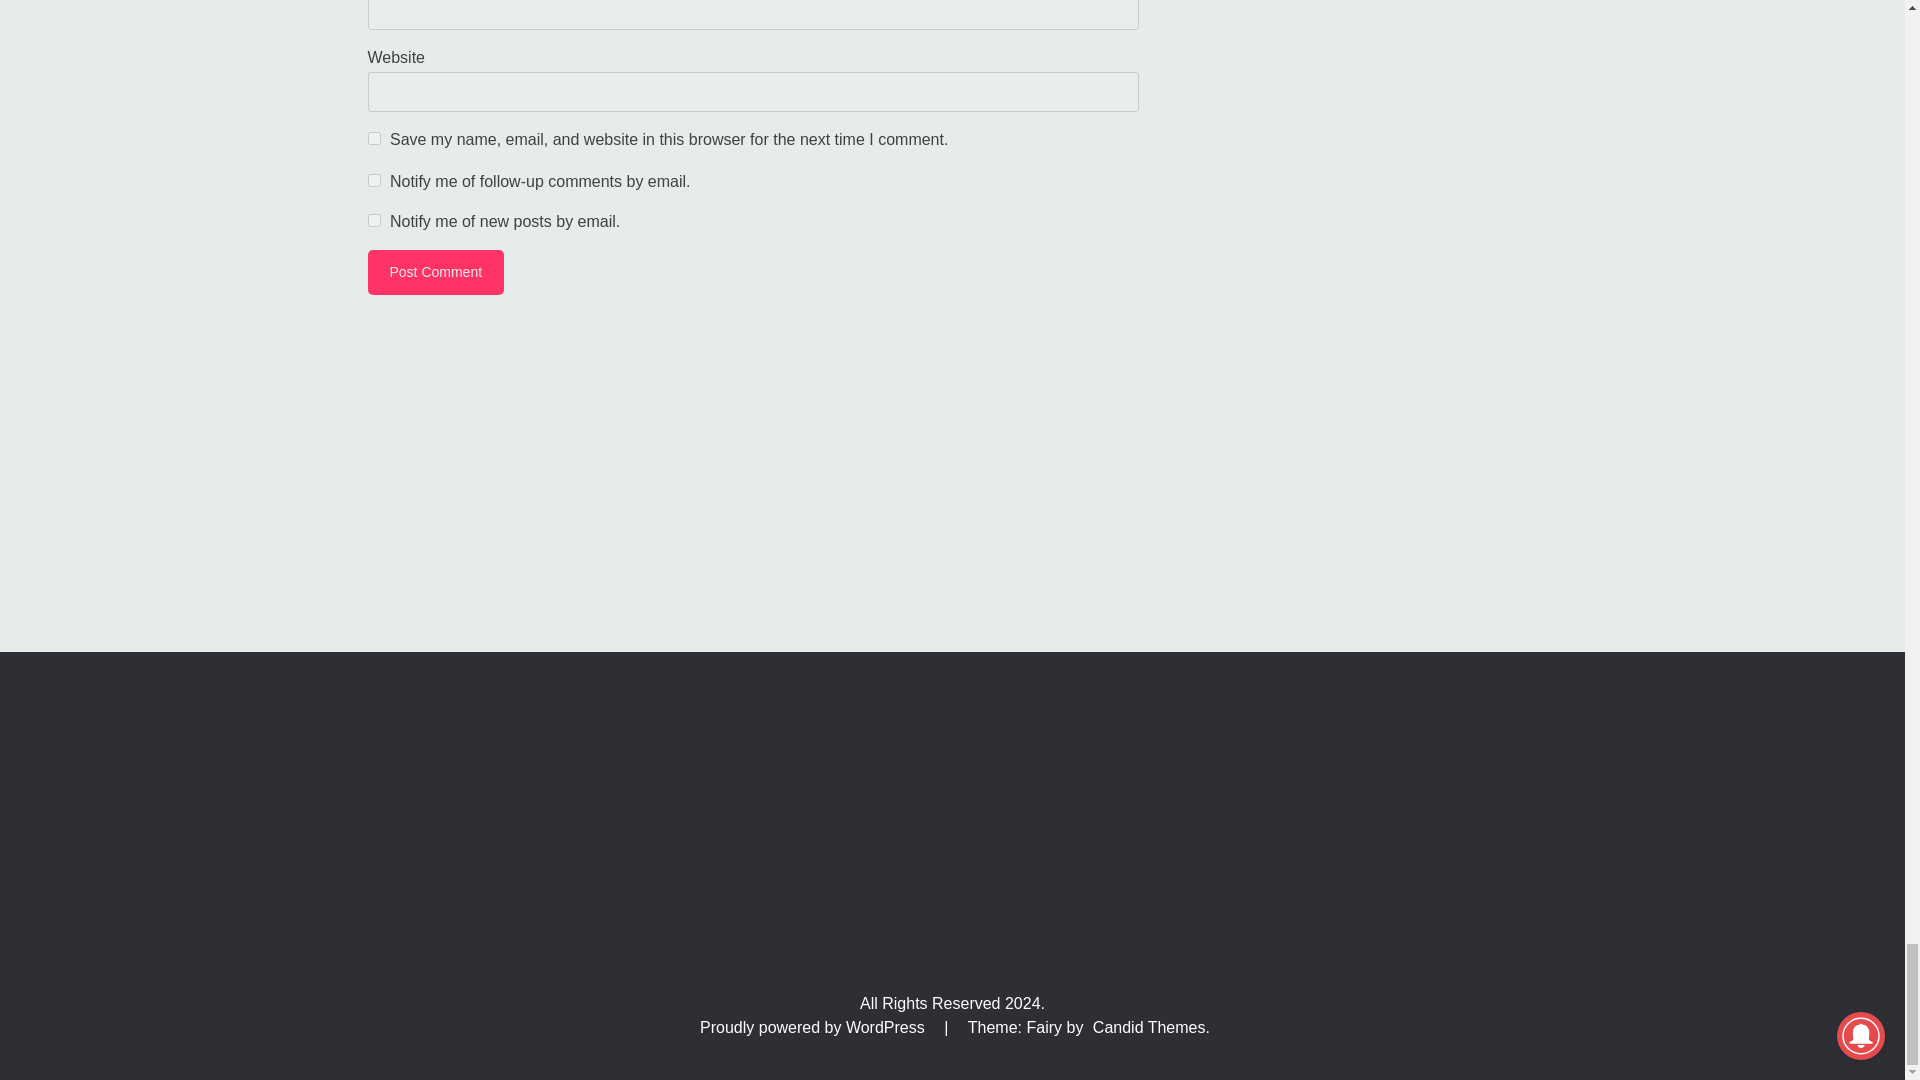 The height and width of the screenshot is (1080, 1920). I want to click on subscribe, so click(374, 180).